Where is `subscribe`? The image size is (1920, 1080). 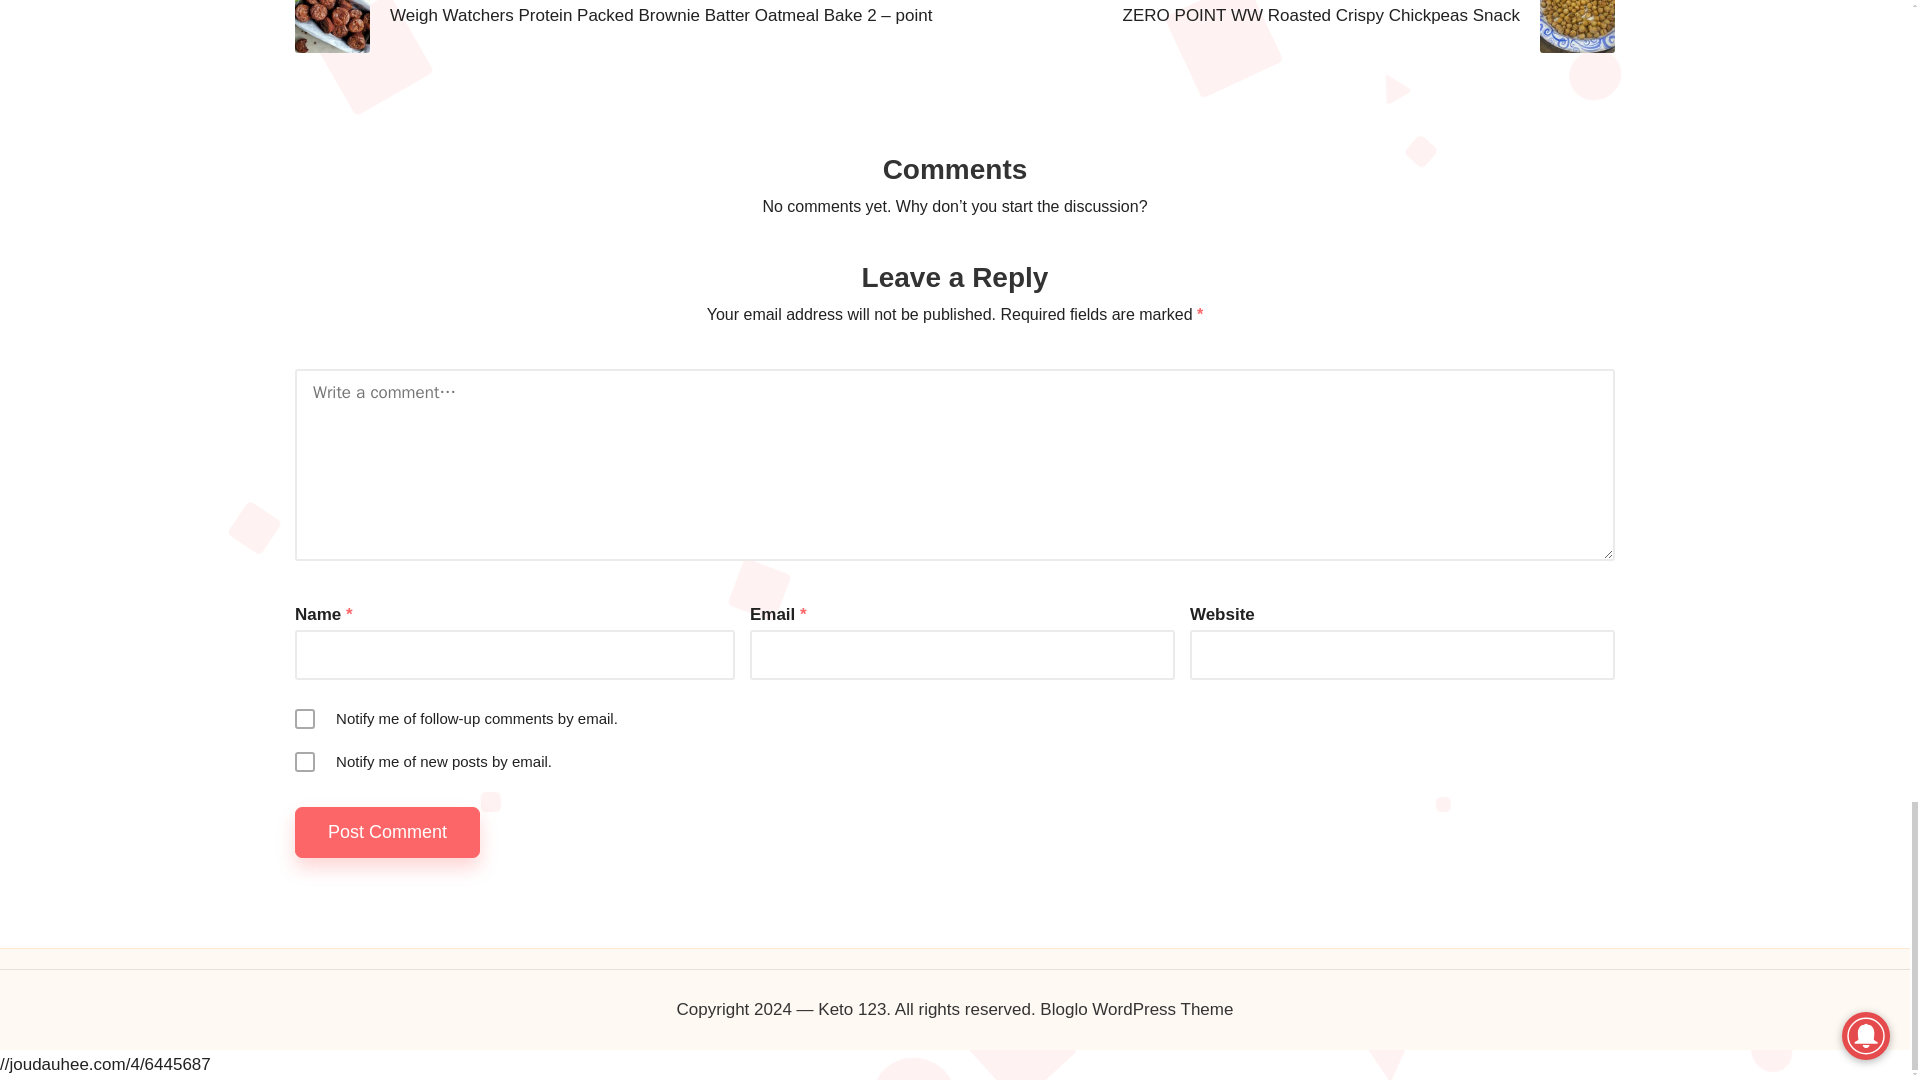
subscribe is located at coordinates (304, 762).